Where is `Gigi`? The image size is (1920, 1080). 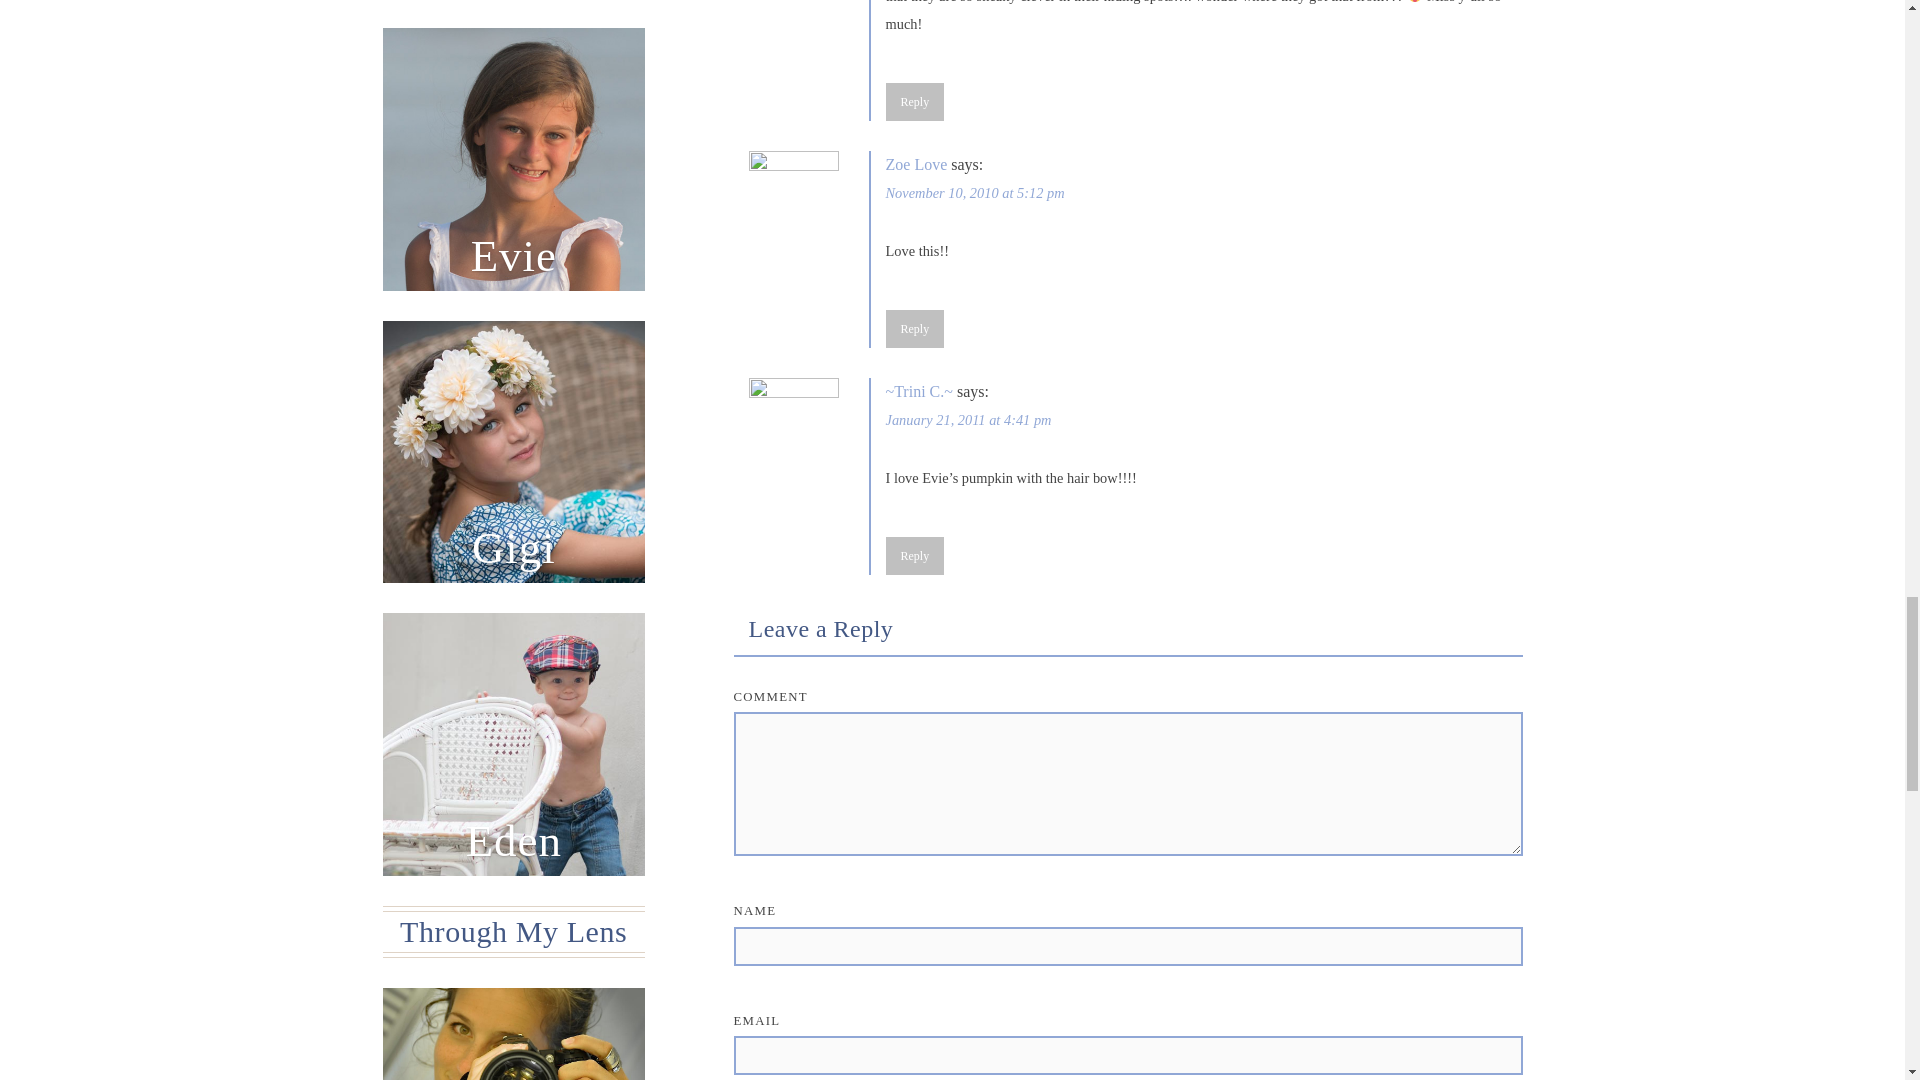 Gigi is located at coordinates (514, 452).